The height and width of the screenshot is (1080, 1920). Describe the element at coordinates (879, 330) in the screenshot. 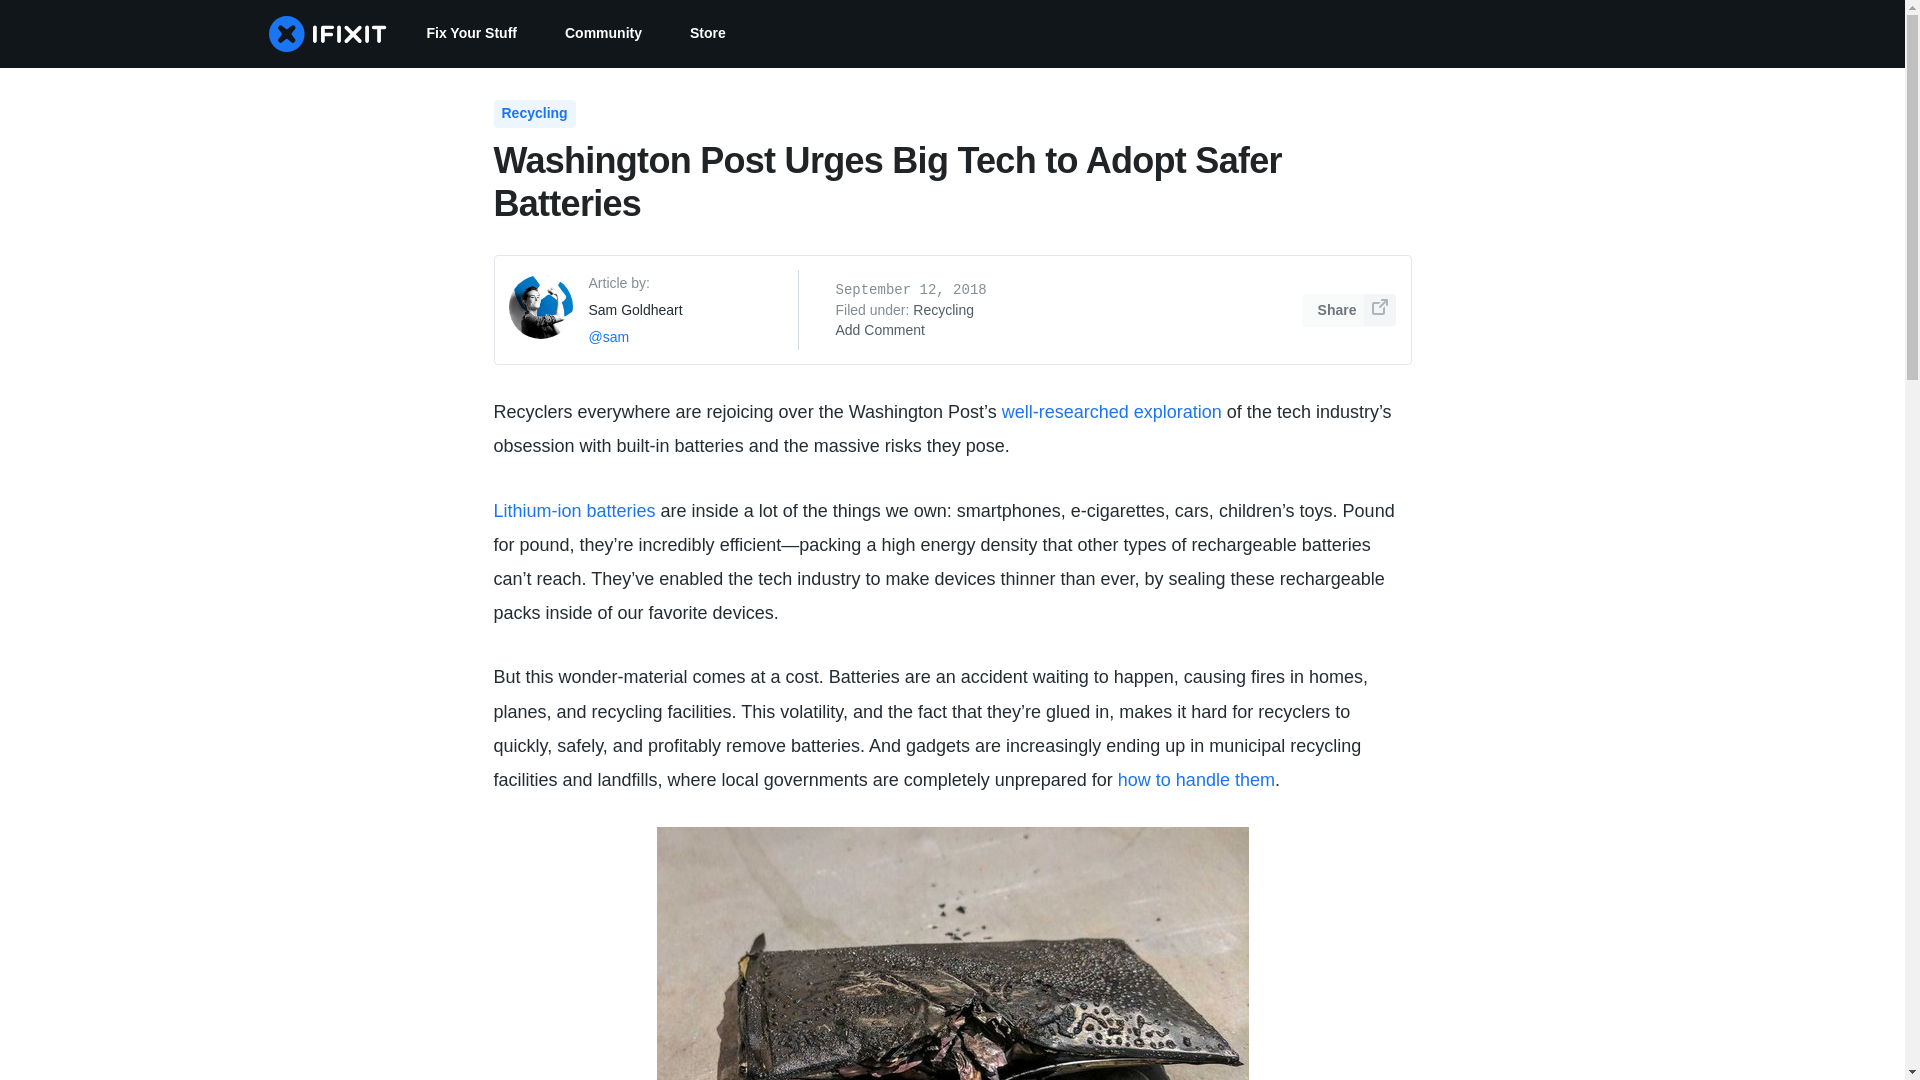

I see `Add Comment` at that location.